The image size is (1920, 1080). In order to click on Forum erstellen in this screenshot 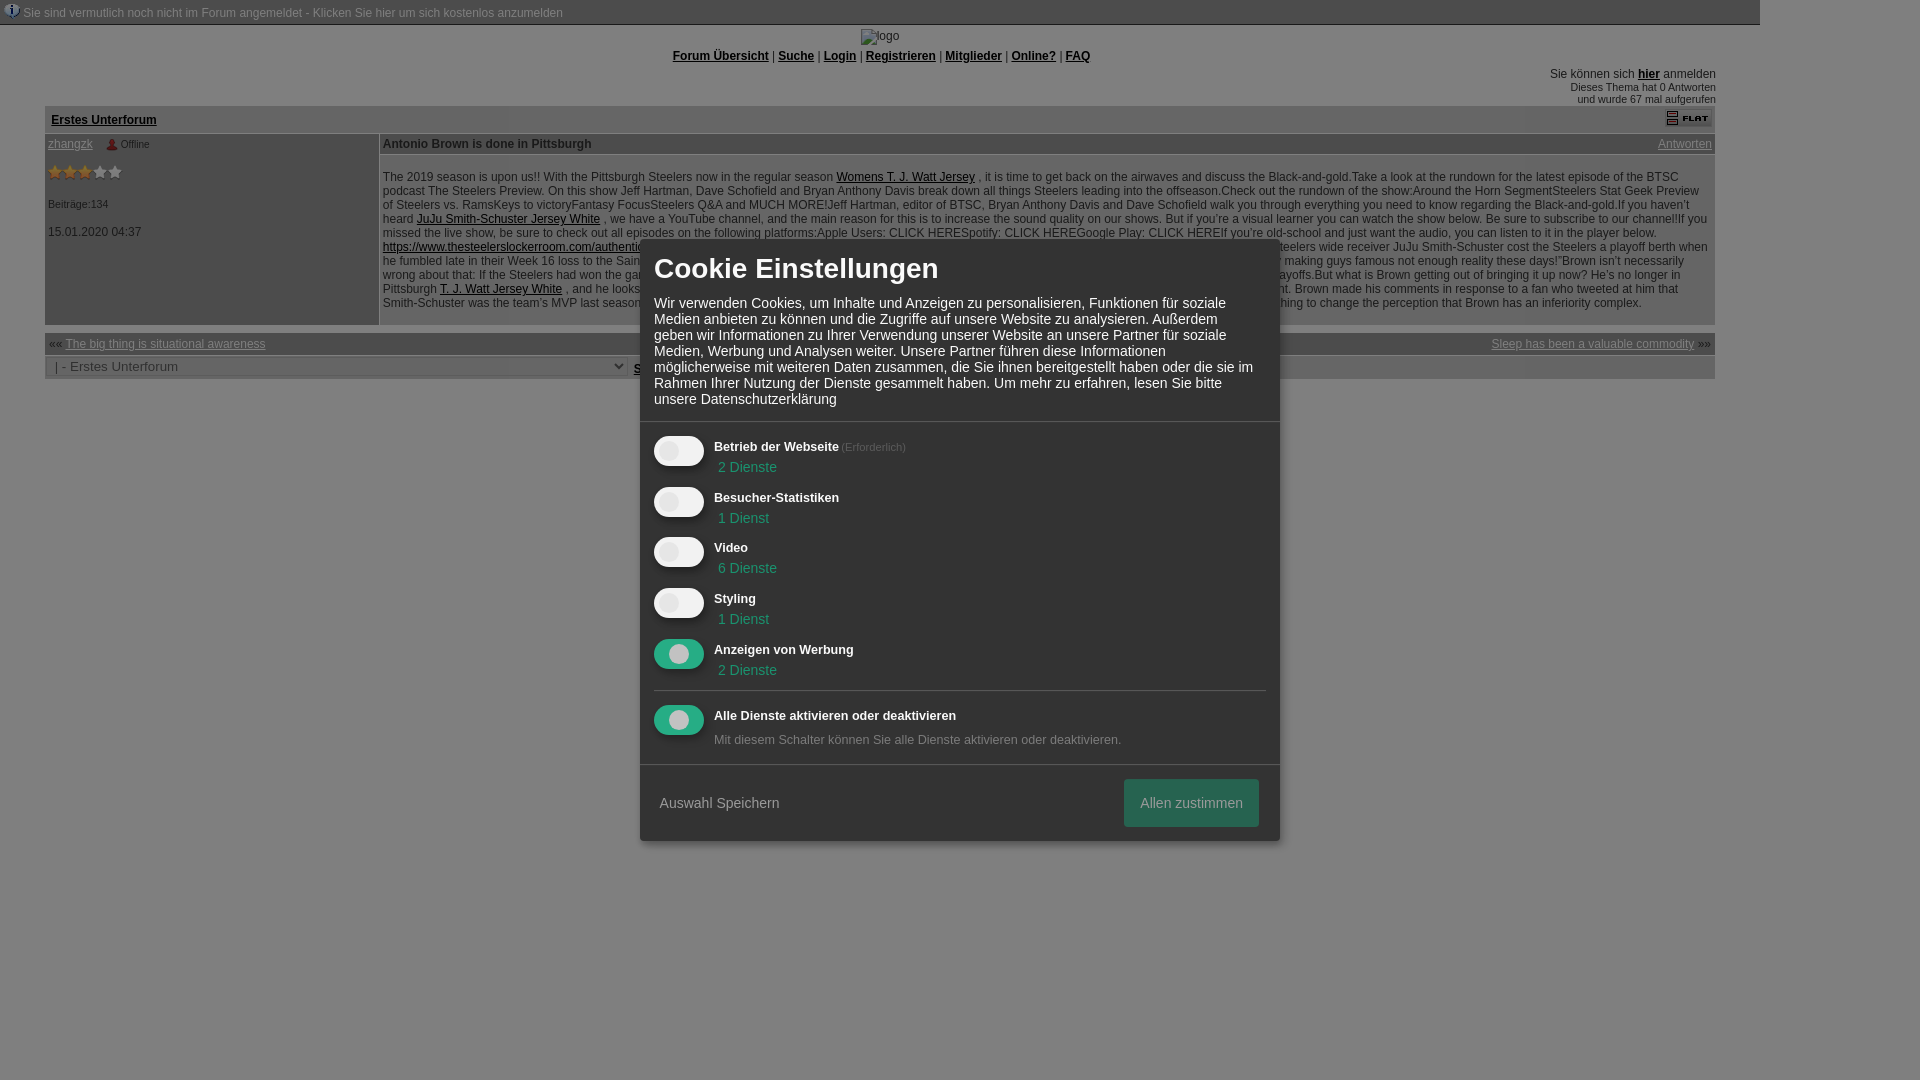, I will do `click(910, 394)`.